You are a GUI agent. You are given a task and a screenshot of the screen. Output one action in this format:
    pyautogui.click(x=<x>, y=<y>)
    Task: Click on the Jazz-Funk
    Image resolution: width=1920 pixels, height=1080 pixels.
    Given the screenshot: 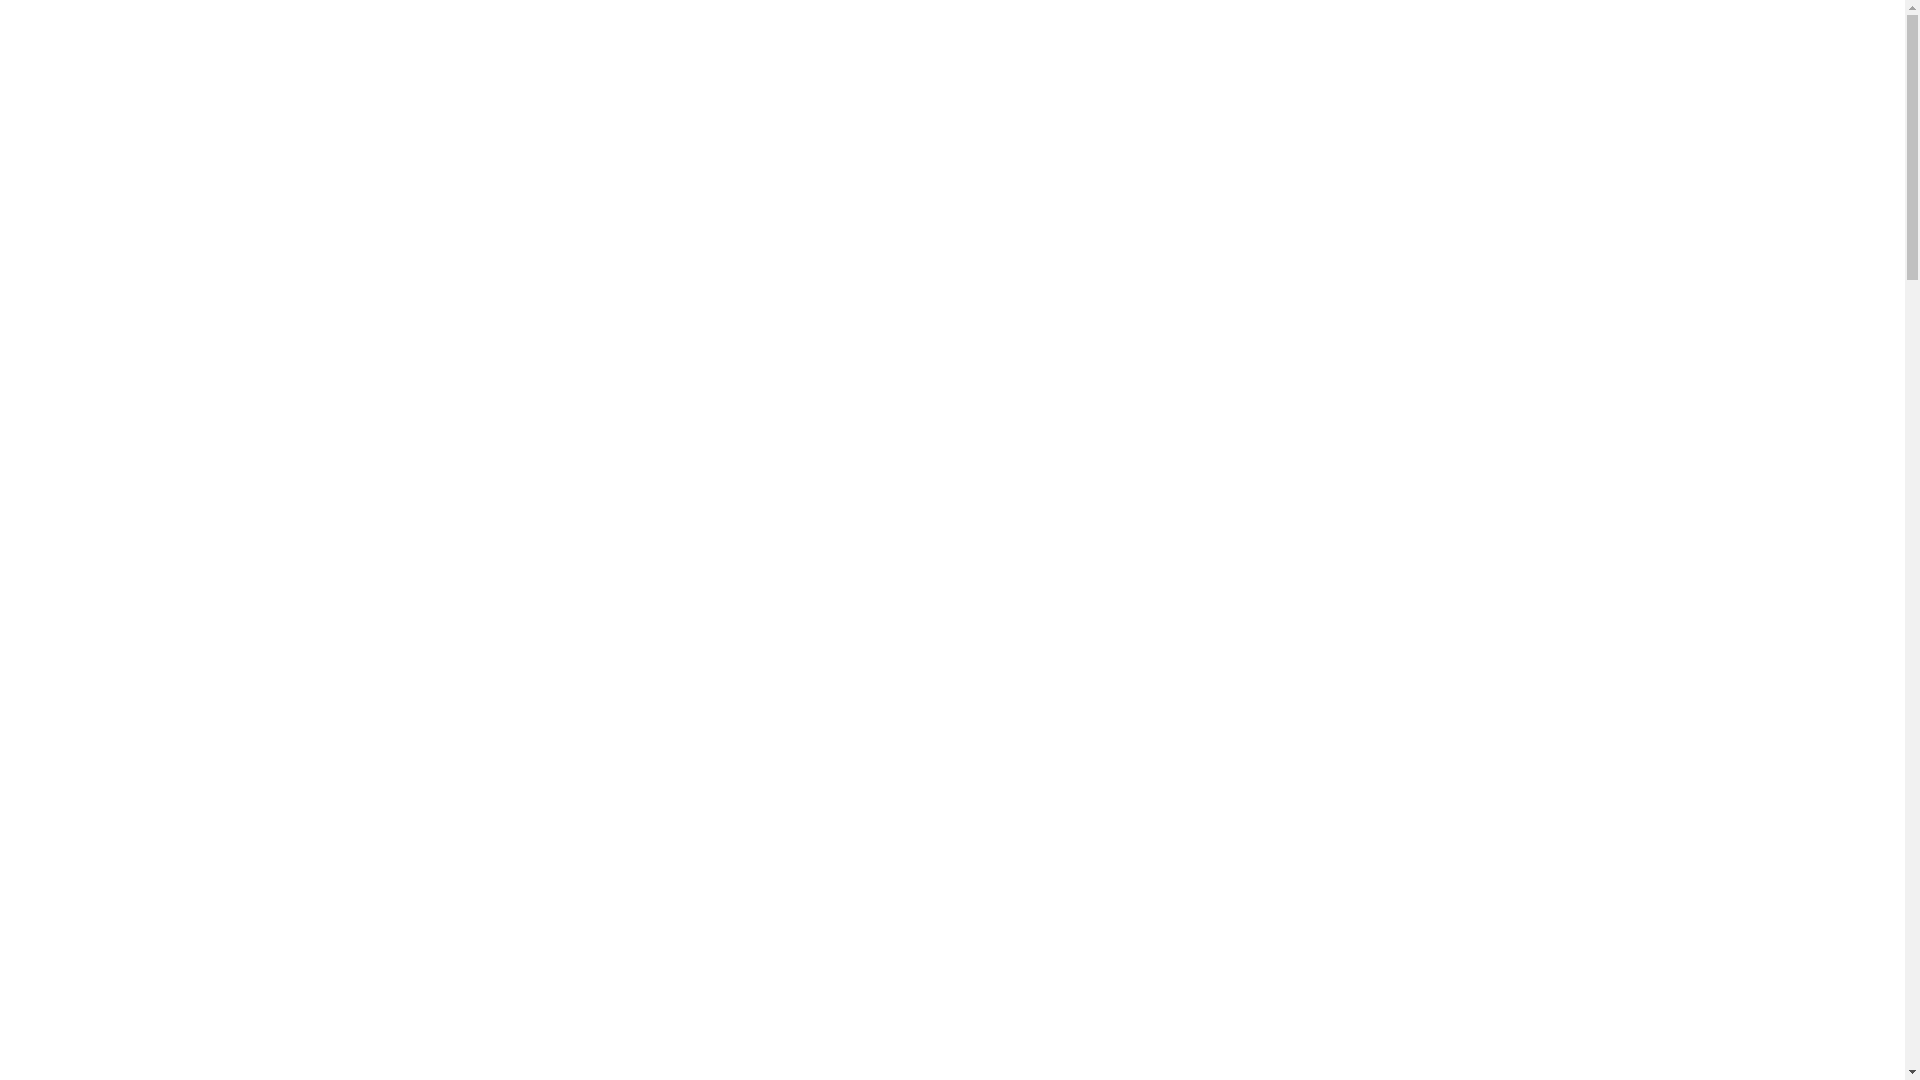 What is the action you would take?
    pyautogui.click(x=121, y=218)
    